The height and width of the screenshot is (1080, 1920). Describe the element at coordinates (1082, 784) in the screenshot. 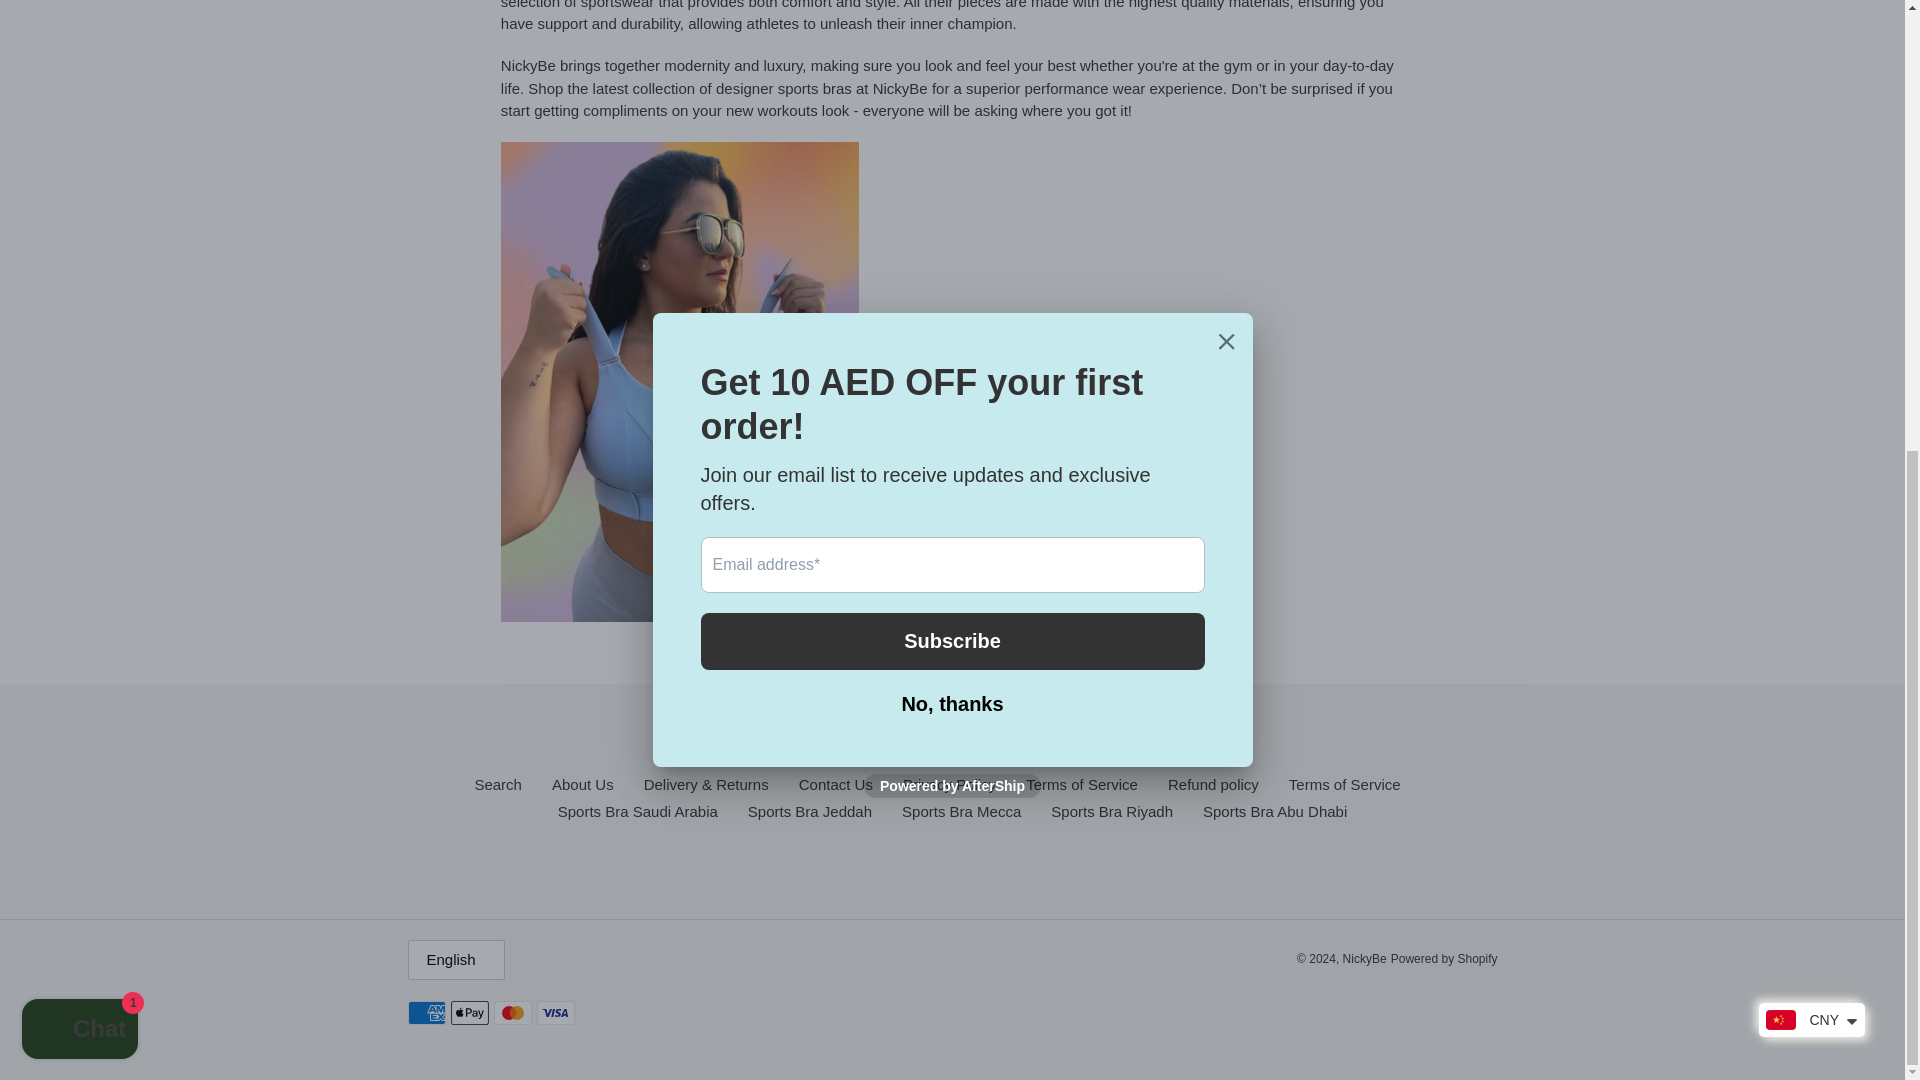

I see `Terms of Service` at that location.